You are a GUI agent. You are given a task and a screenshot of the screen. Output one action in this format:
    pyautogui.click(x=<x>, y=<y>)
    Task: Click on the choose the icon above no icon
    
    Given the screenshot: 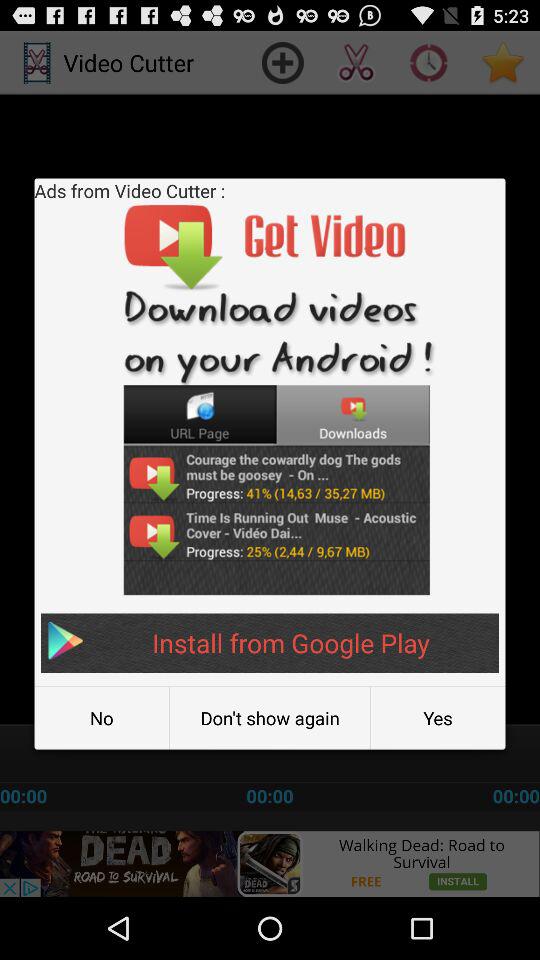 What is the action you would take?
    pyautogui.click(x=270, y=642)
    